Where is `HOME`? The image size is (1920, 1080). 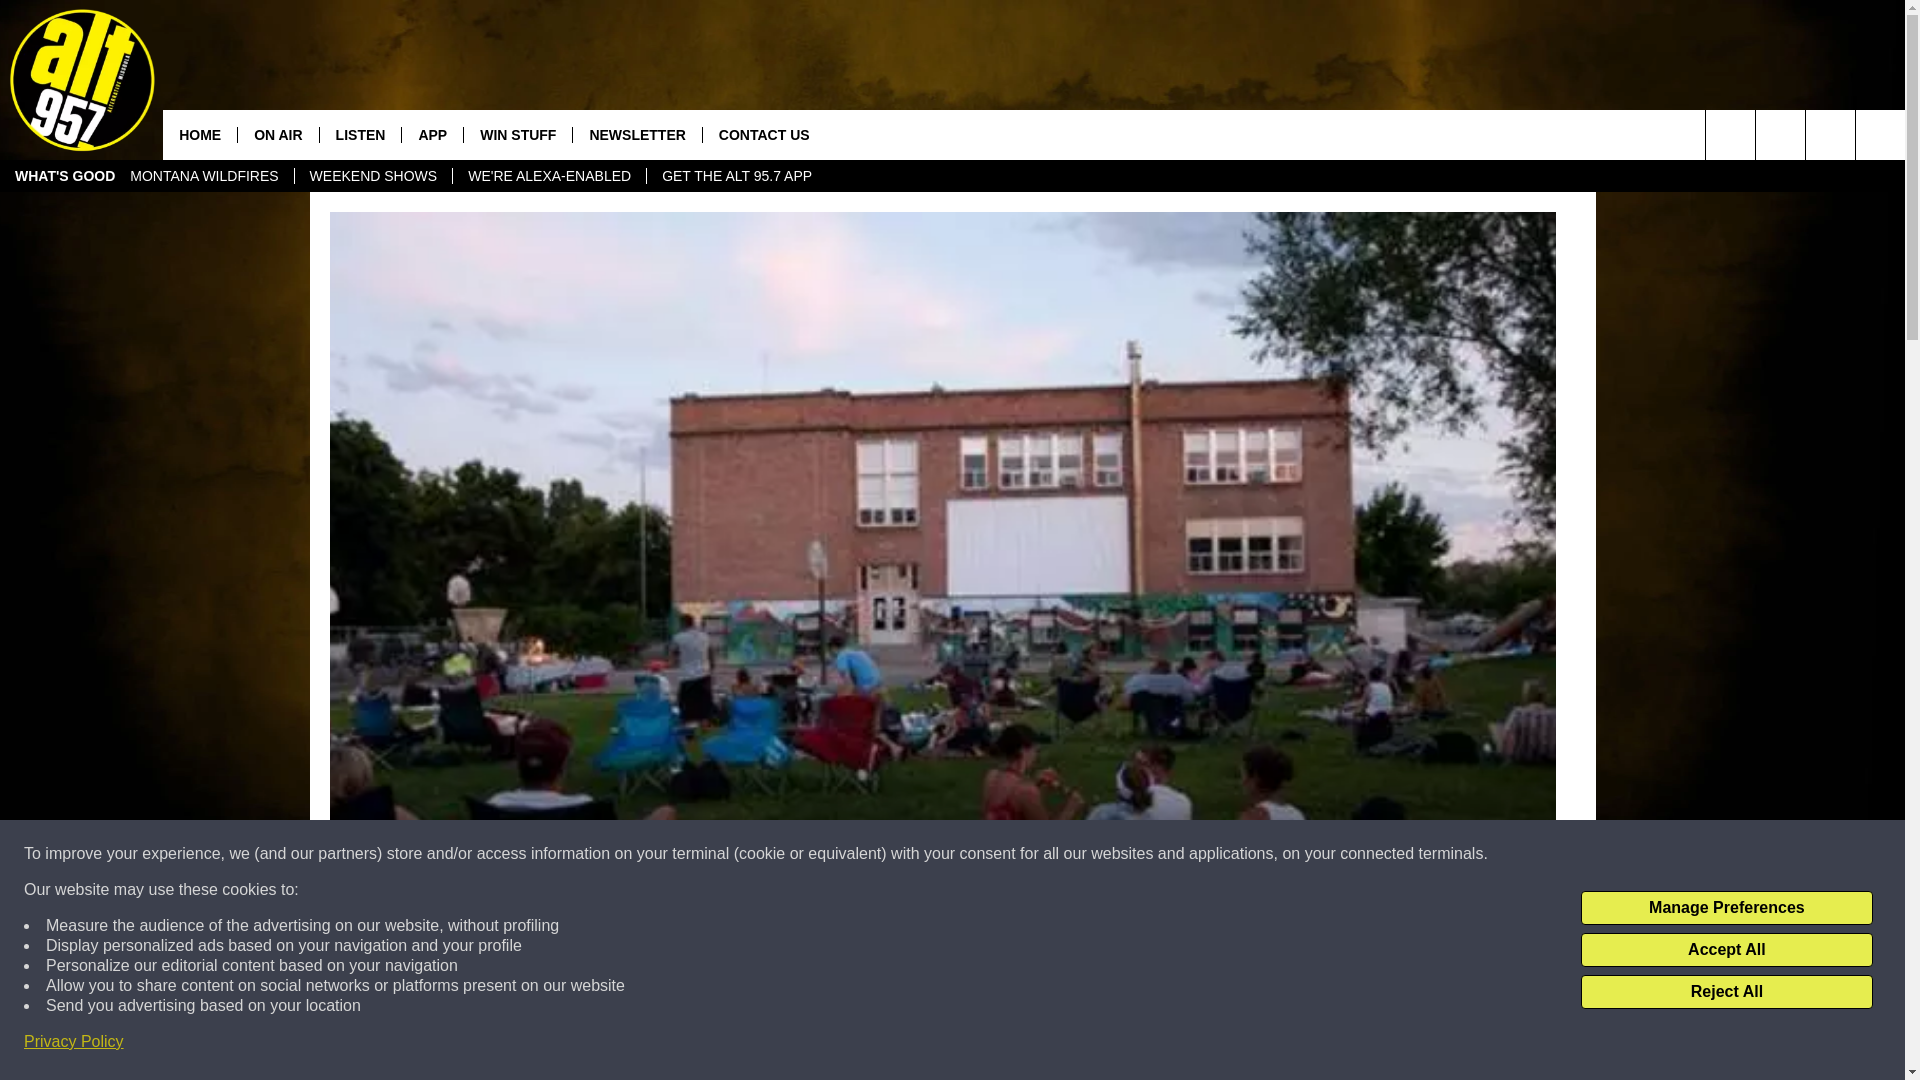
HOME is located at coordinates (200, 134).